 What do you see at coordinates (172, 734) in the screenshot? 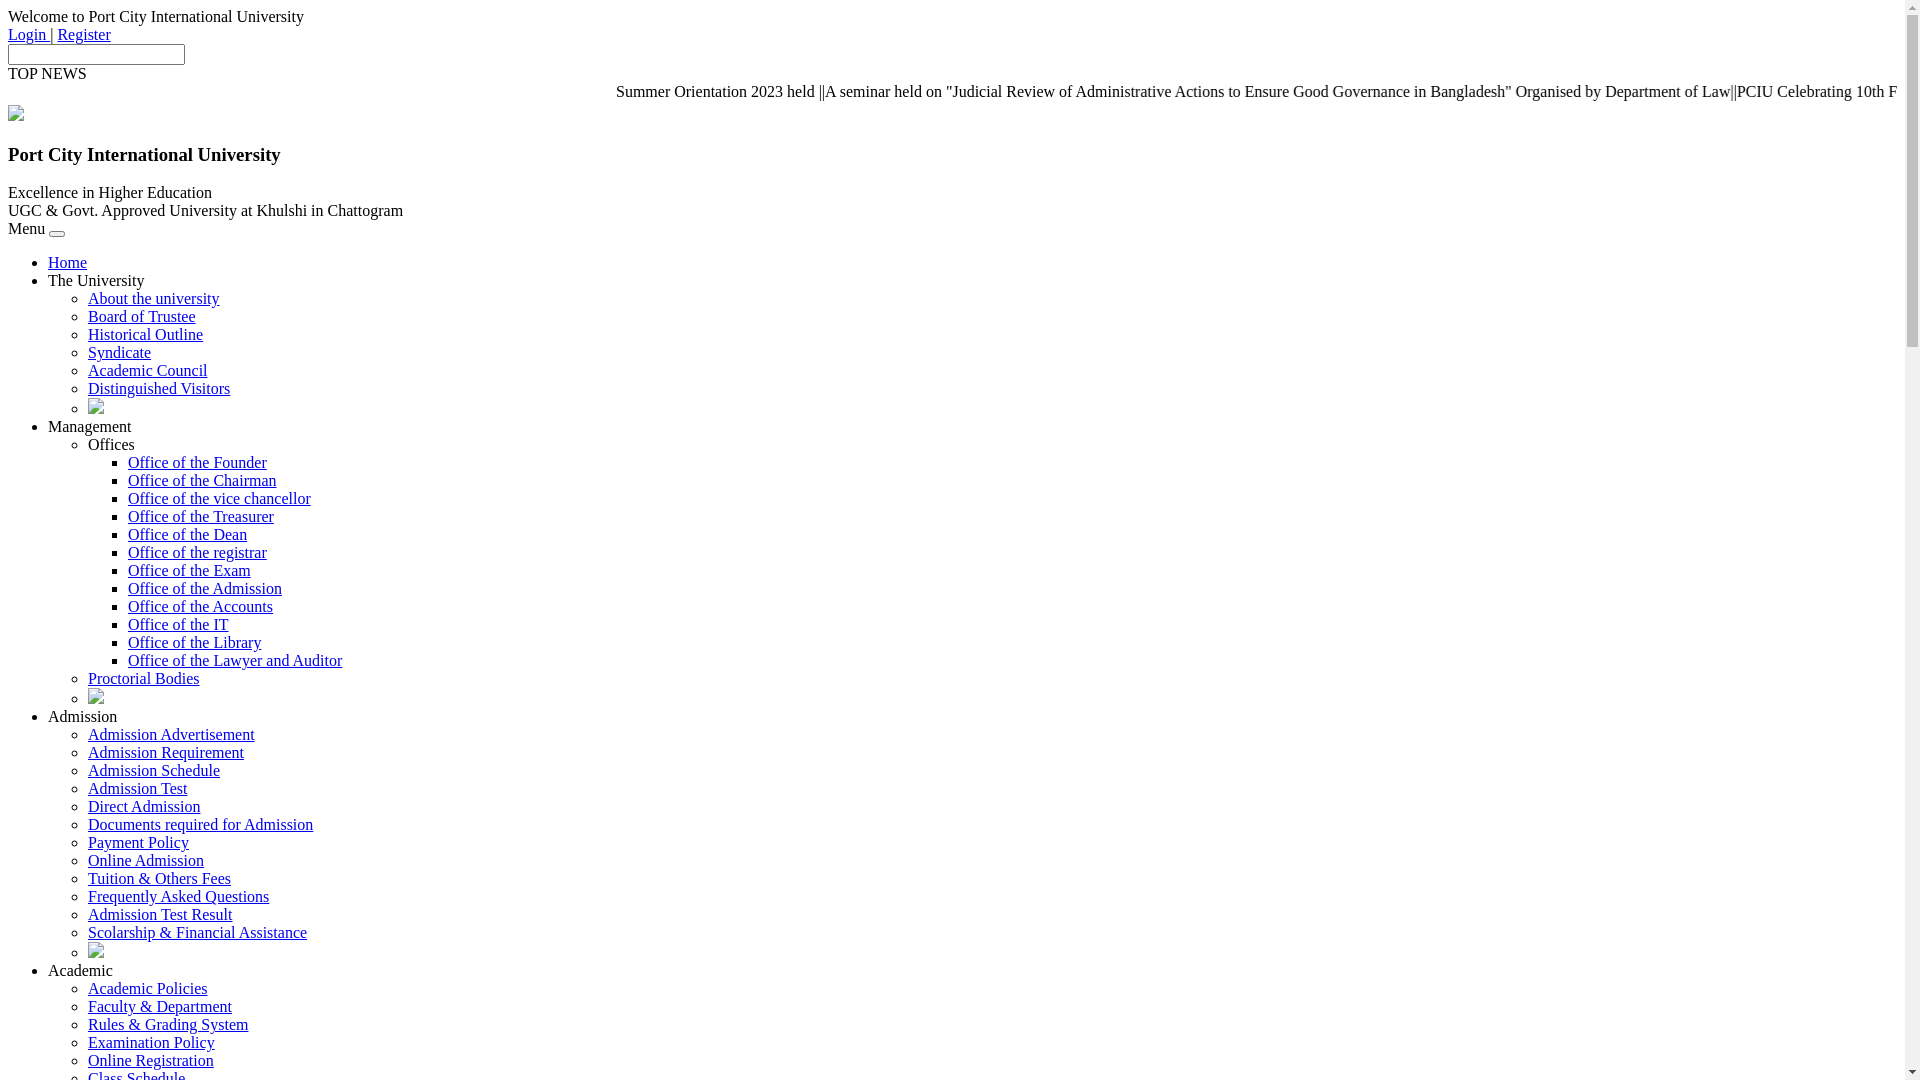
I see `Admission Advertisement` at bounding box center [172, 734].